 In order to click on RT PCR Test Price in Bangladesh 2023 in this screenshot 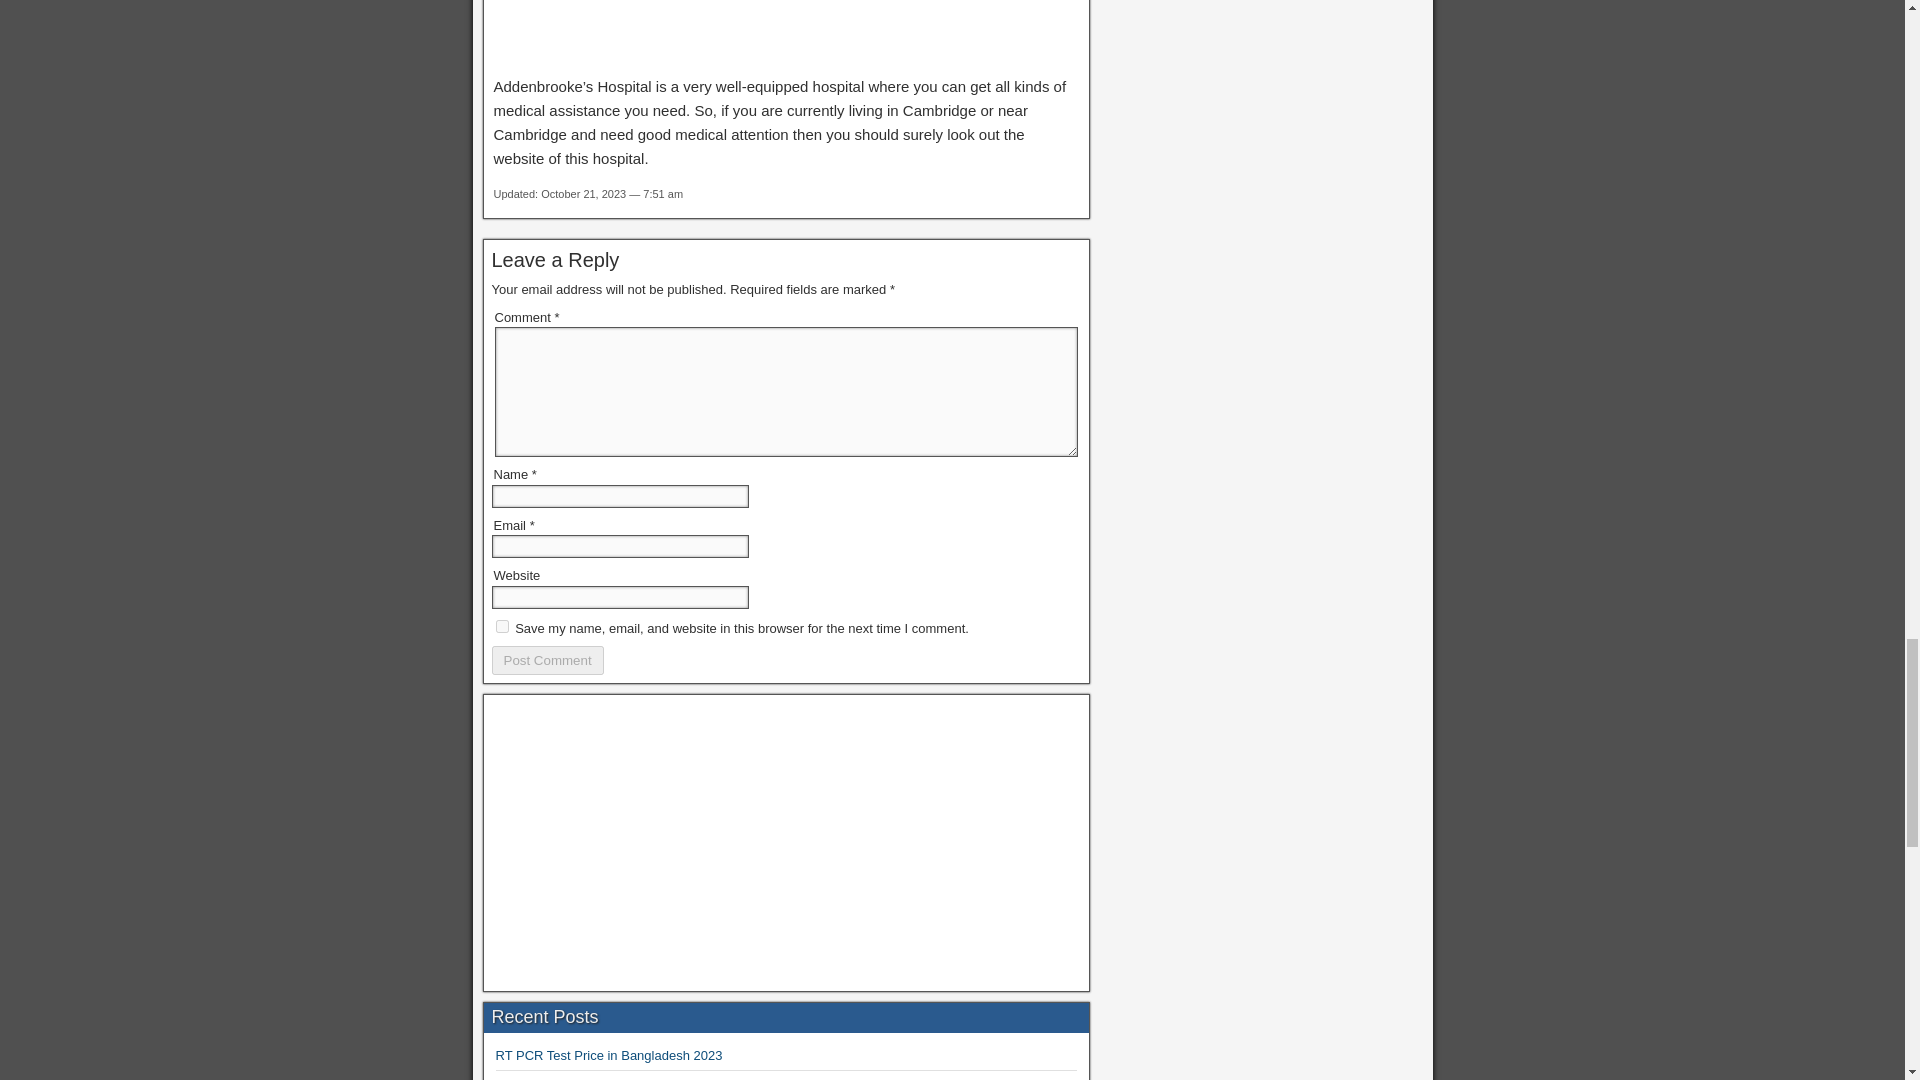, I will do `click(609, 1054)`.